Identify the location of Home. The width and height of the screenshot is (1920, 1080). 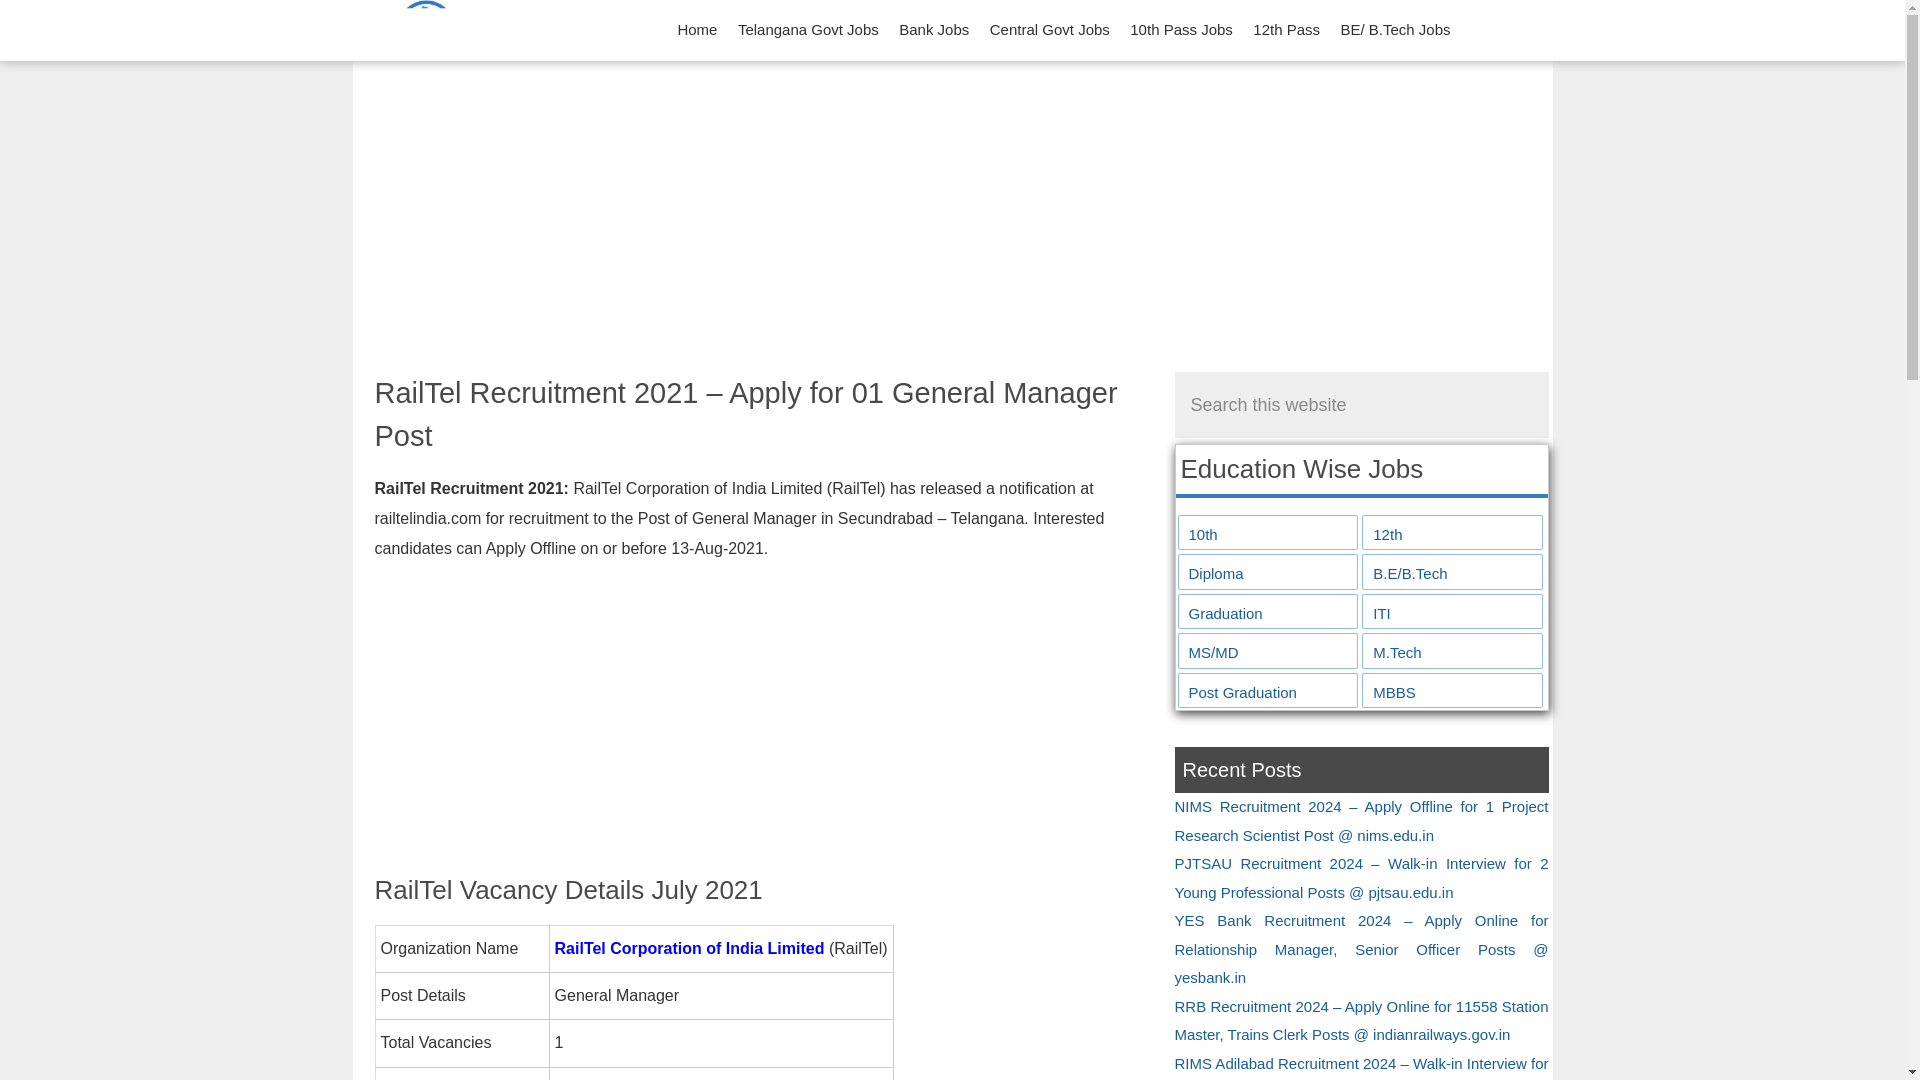
(696, 30).